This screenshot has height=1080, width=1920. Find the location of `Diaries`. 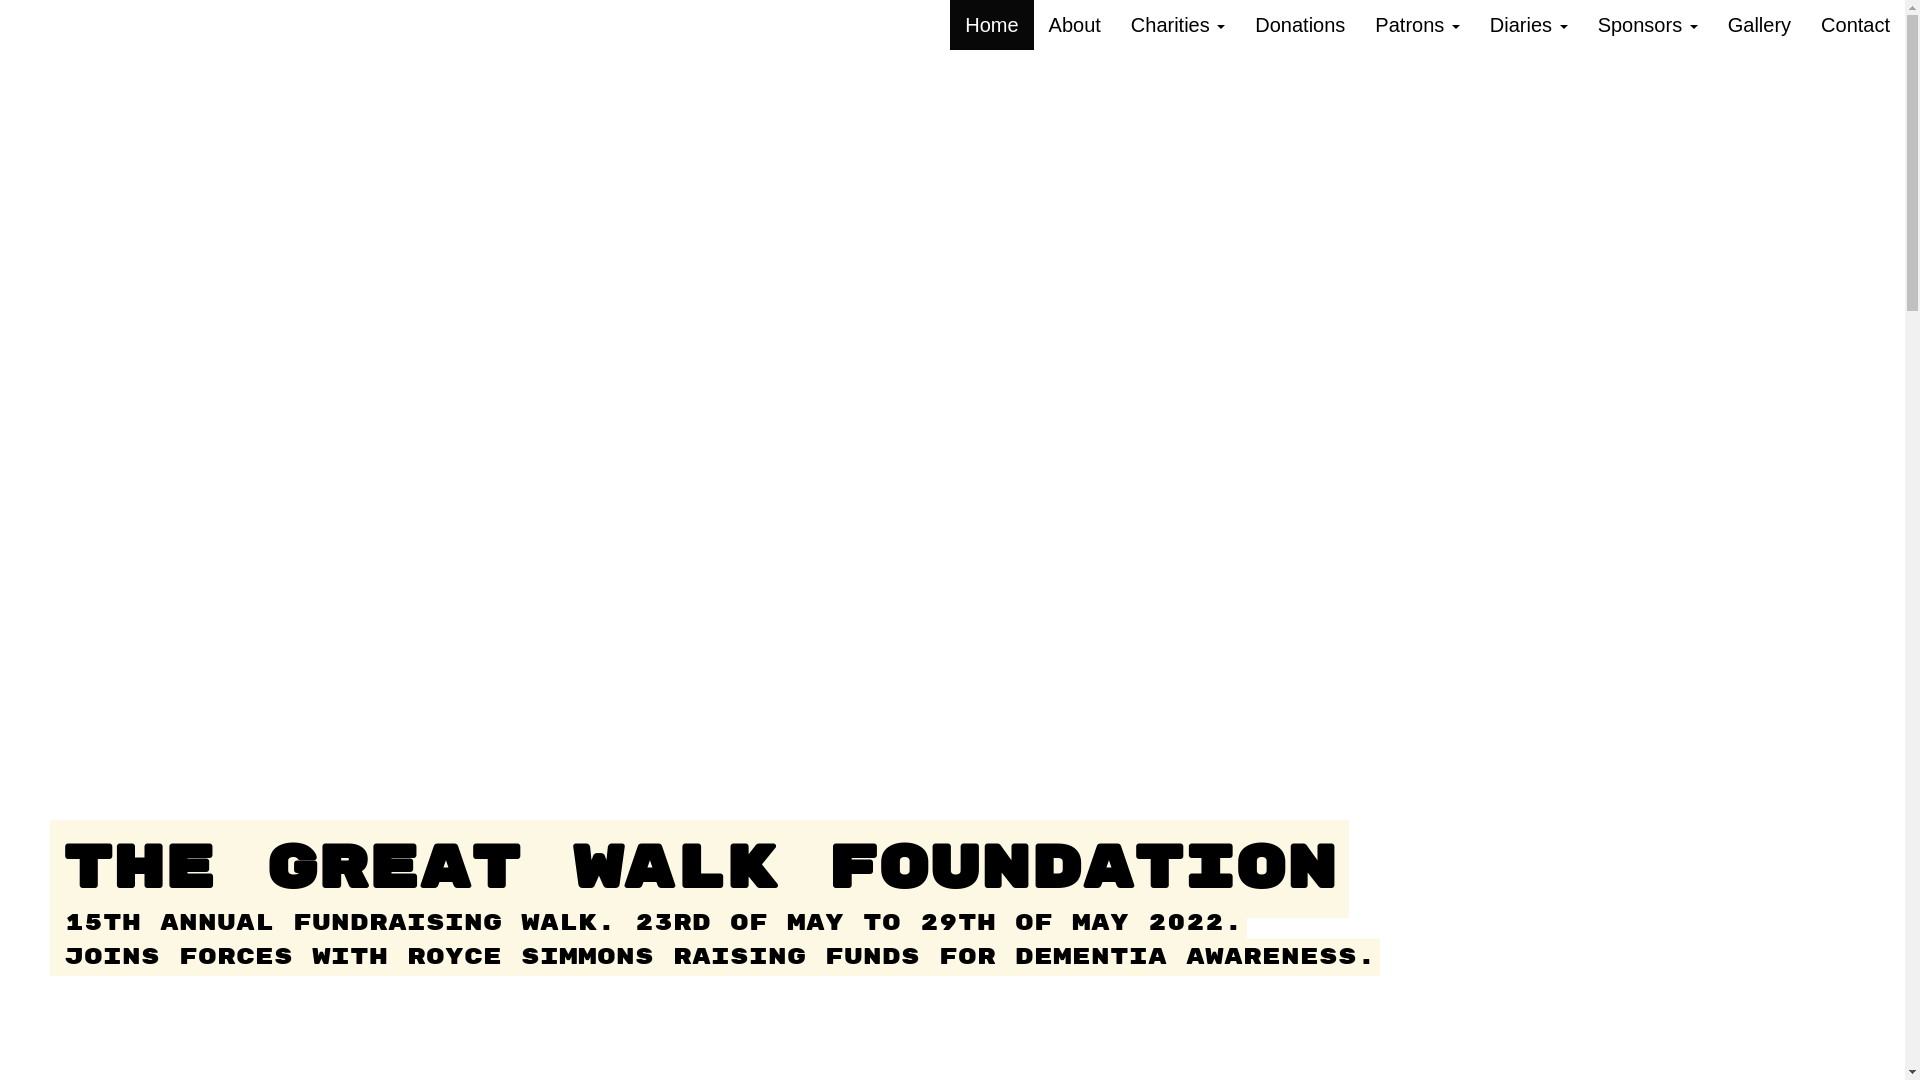

Diaries is located at coordinates (1529, 25).